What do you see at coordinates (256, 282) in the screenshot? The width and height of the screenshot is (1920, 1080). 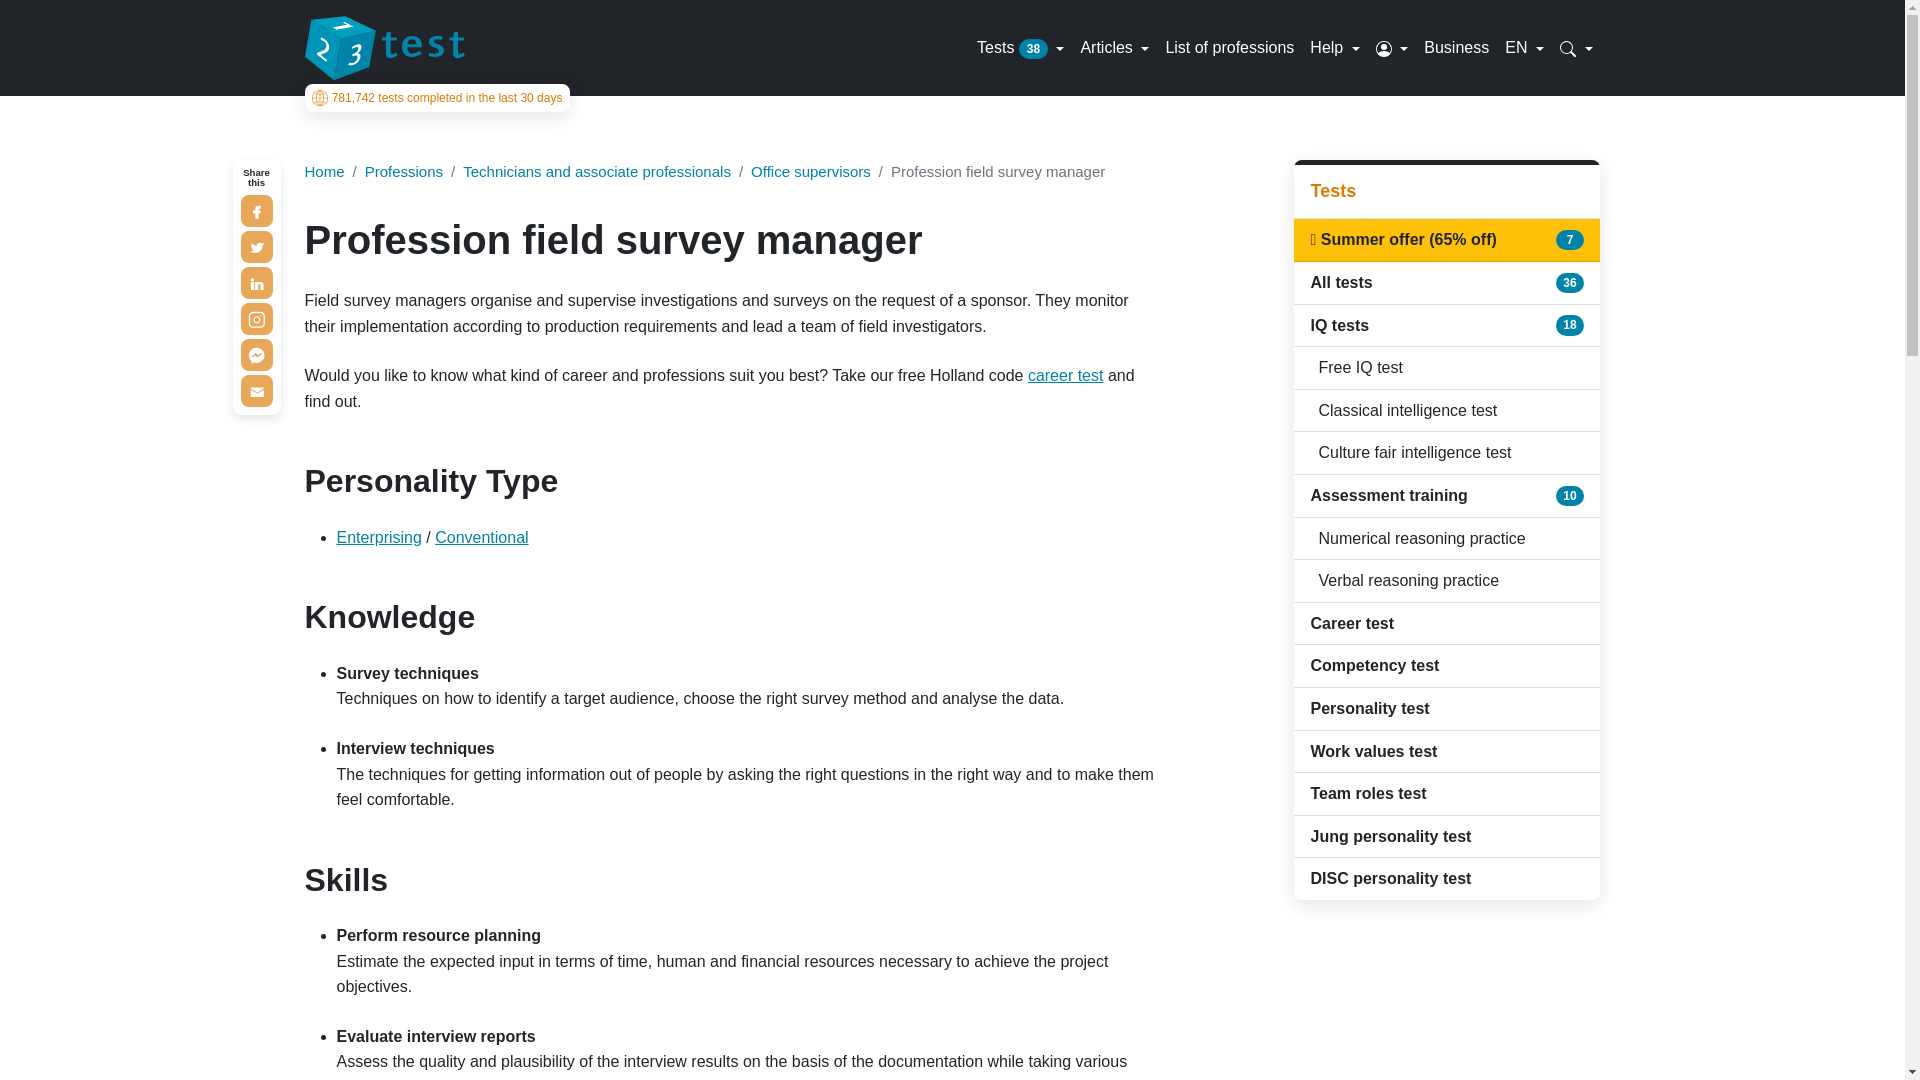 I see `Share on LinkedIn` at bounding box center [256, 282].